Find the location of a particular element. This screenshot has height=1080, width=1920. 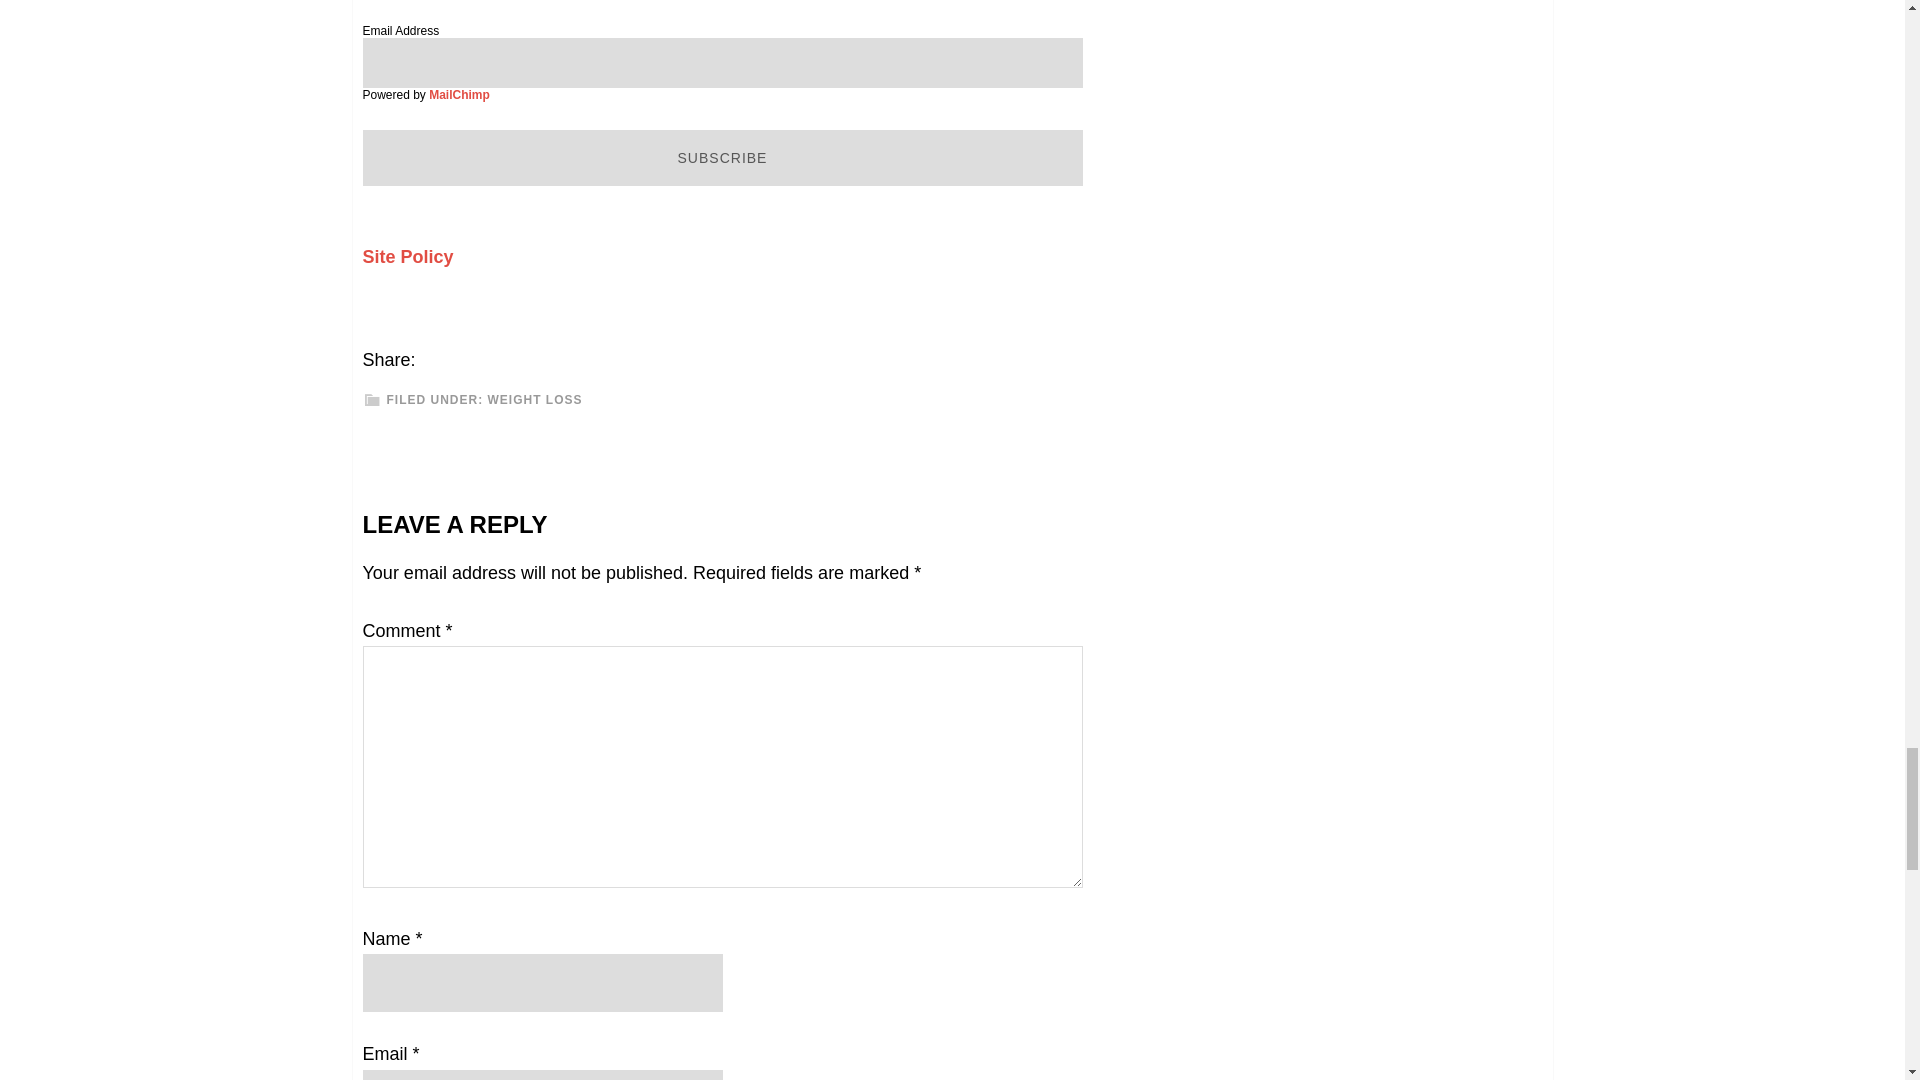

Subscribe is located at coordinates (722, 157).